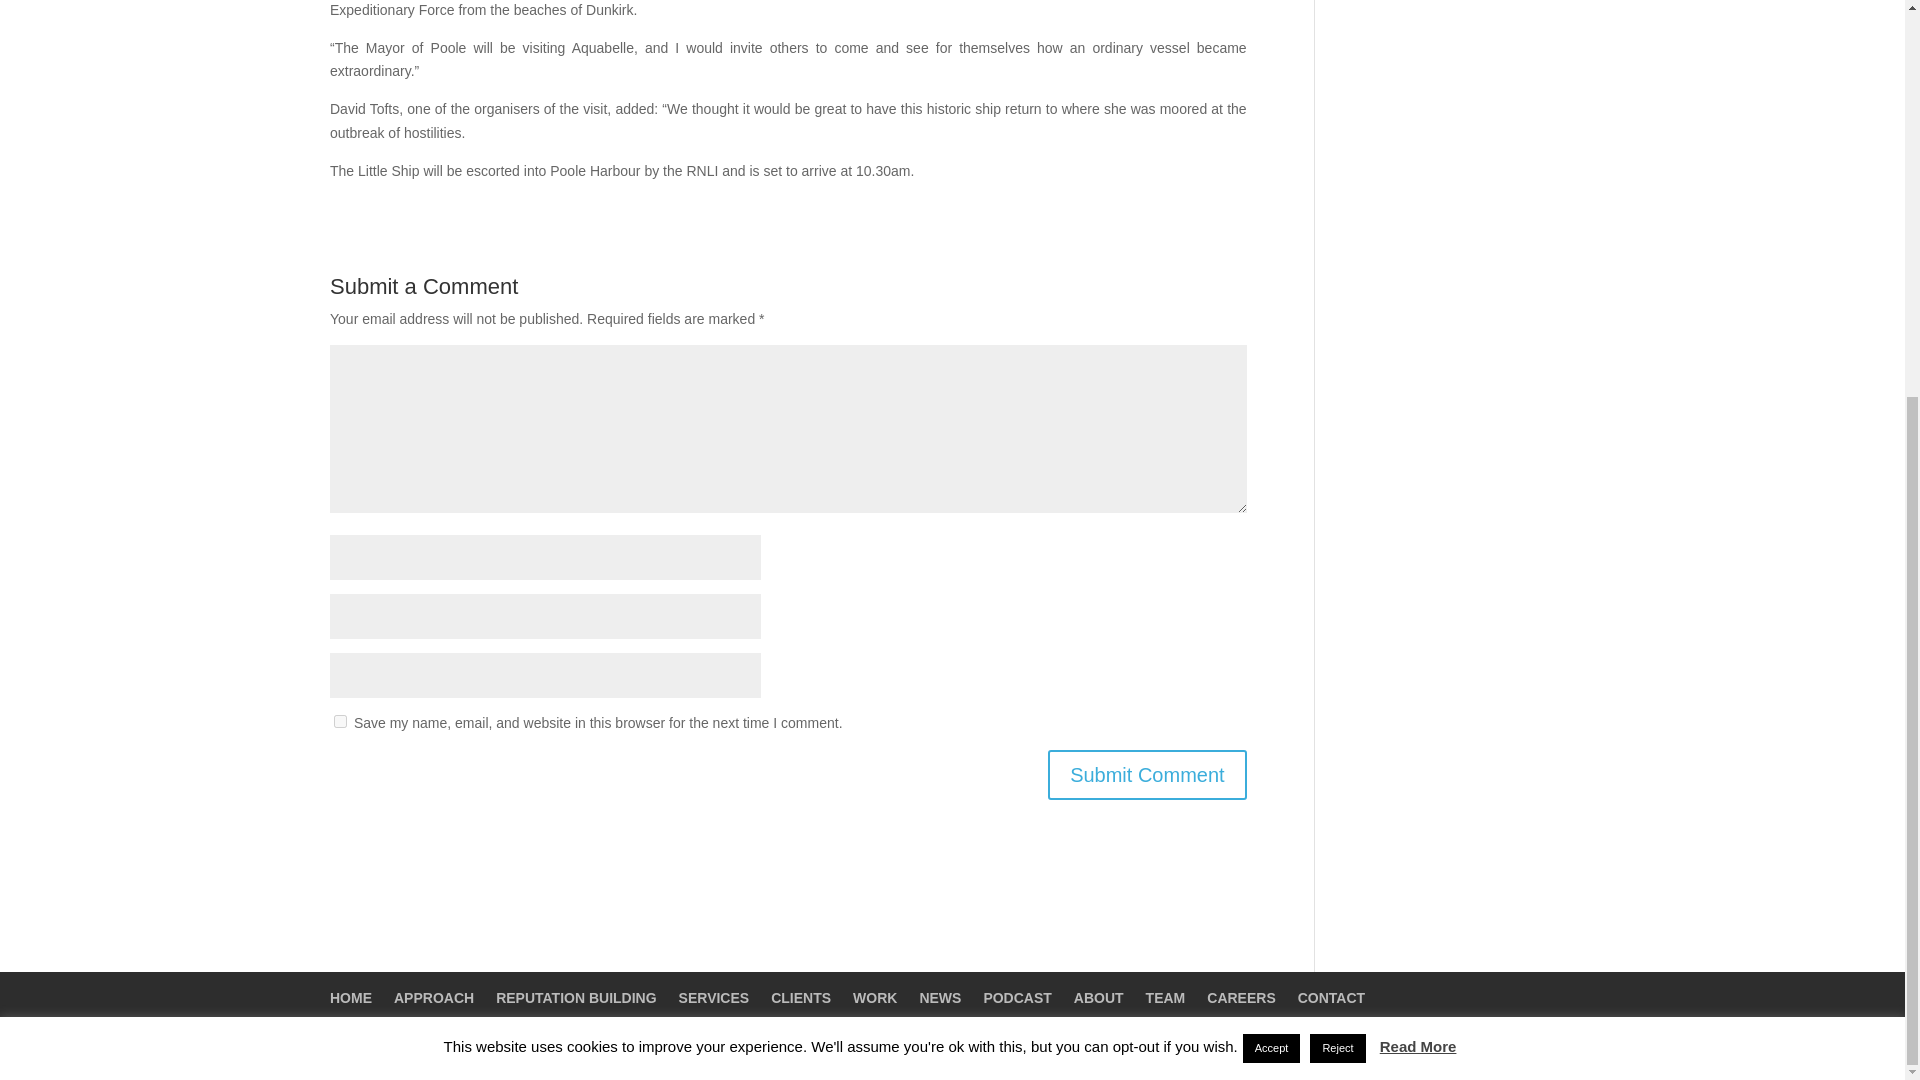 This screenshot has height=1080, width=1920. What do you see at coordinates (714, 998) in the screenshot?
I see `SERVICES` at bounding box center [714, 998].